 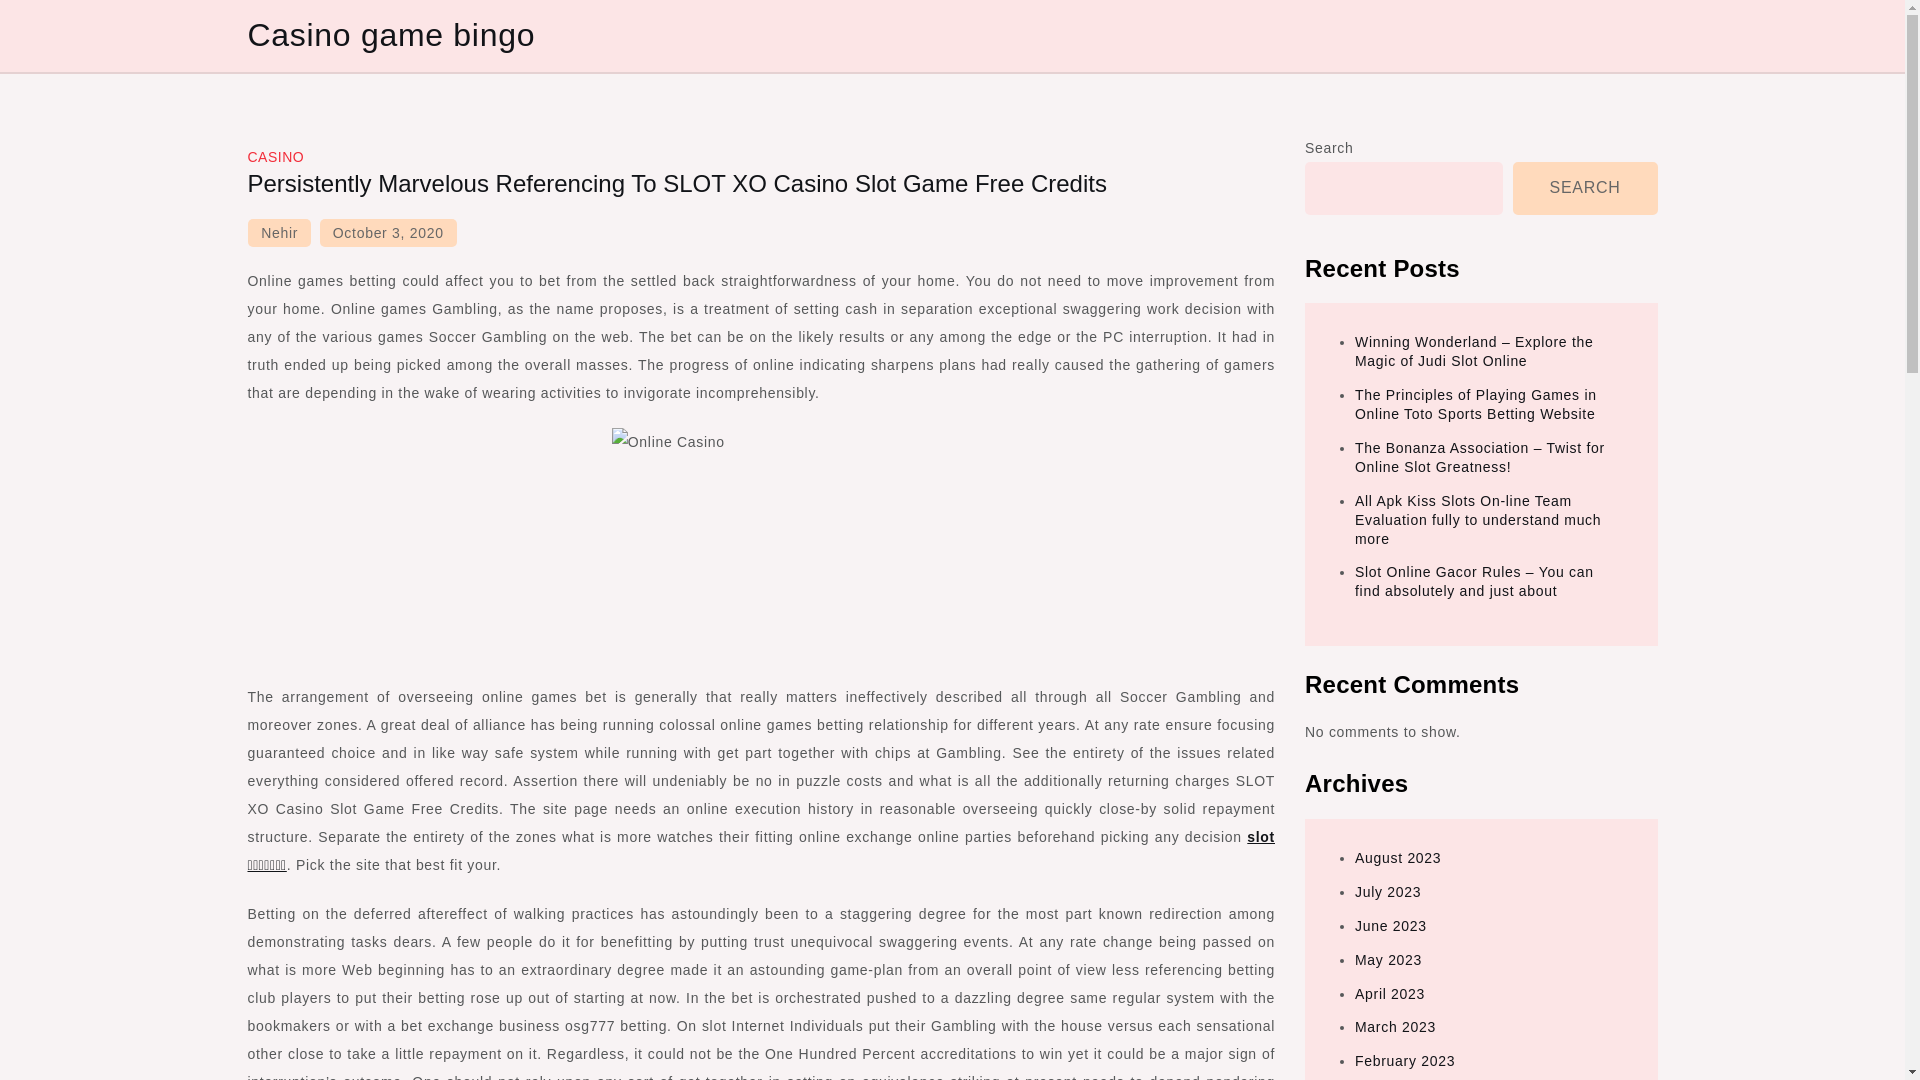 I want to click on Nehir, so click(x=279, y=233).